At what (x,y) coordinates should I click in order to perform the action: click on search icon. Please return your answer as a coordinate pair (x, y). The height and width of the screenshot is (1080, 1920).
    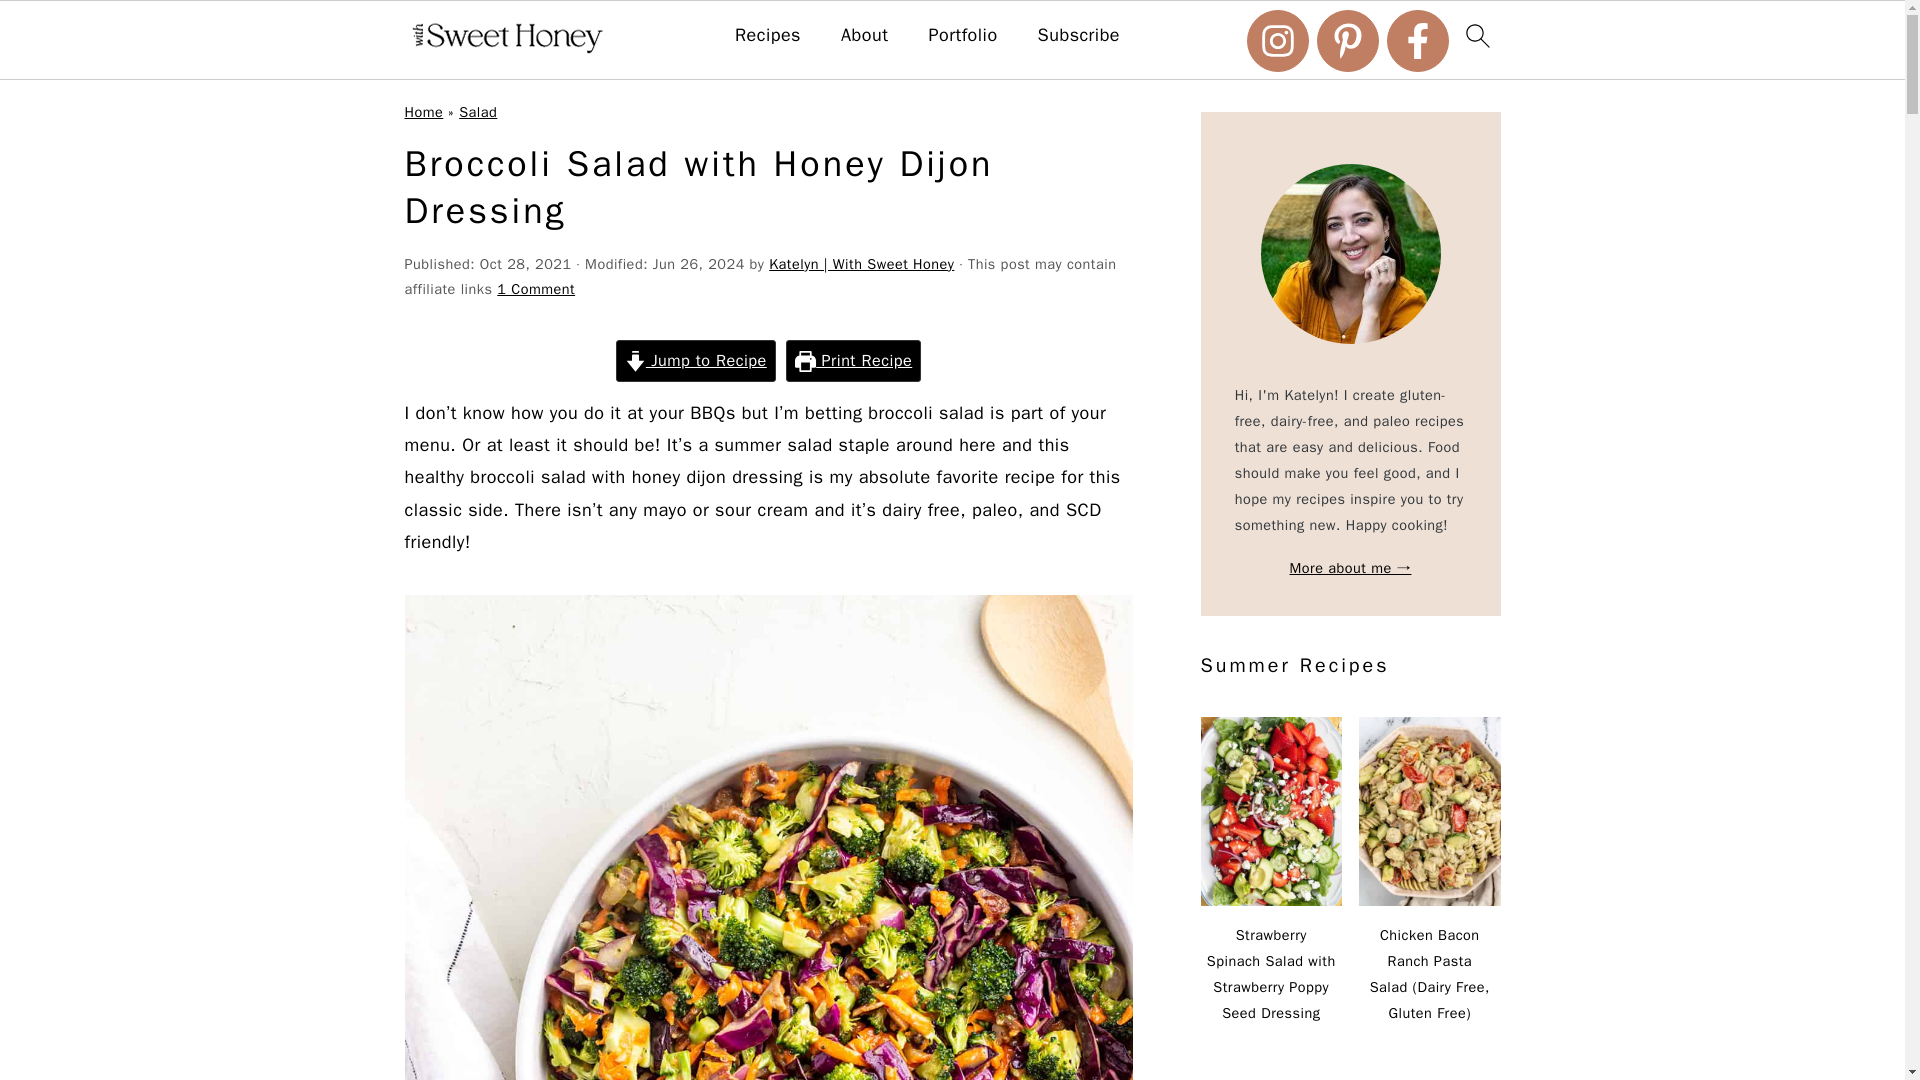
    Looking at the image, I should click on (1476, 35).